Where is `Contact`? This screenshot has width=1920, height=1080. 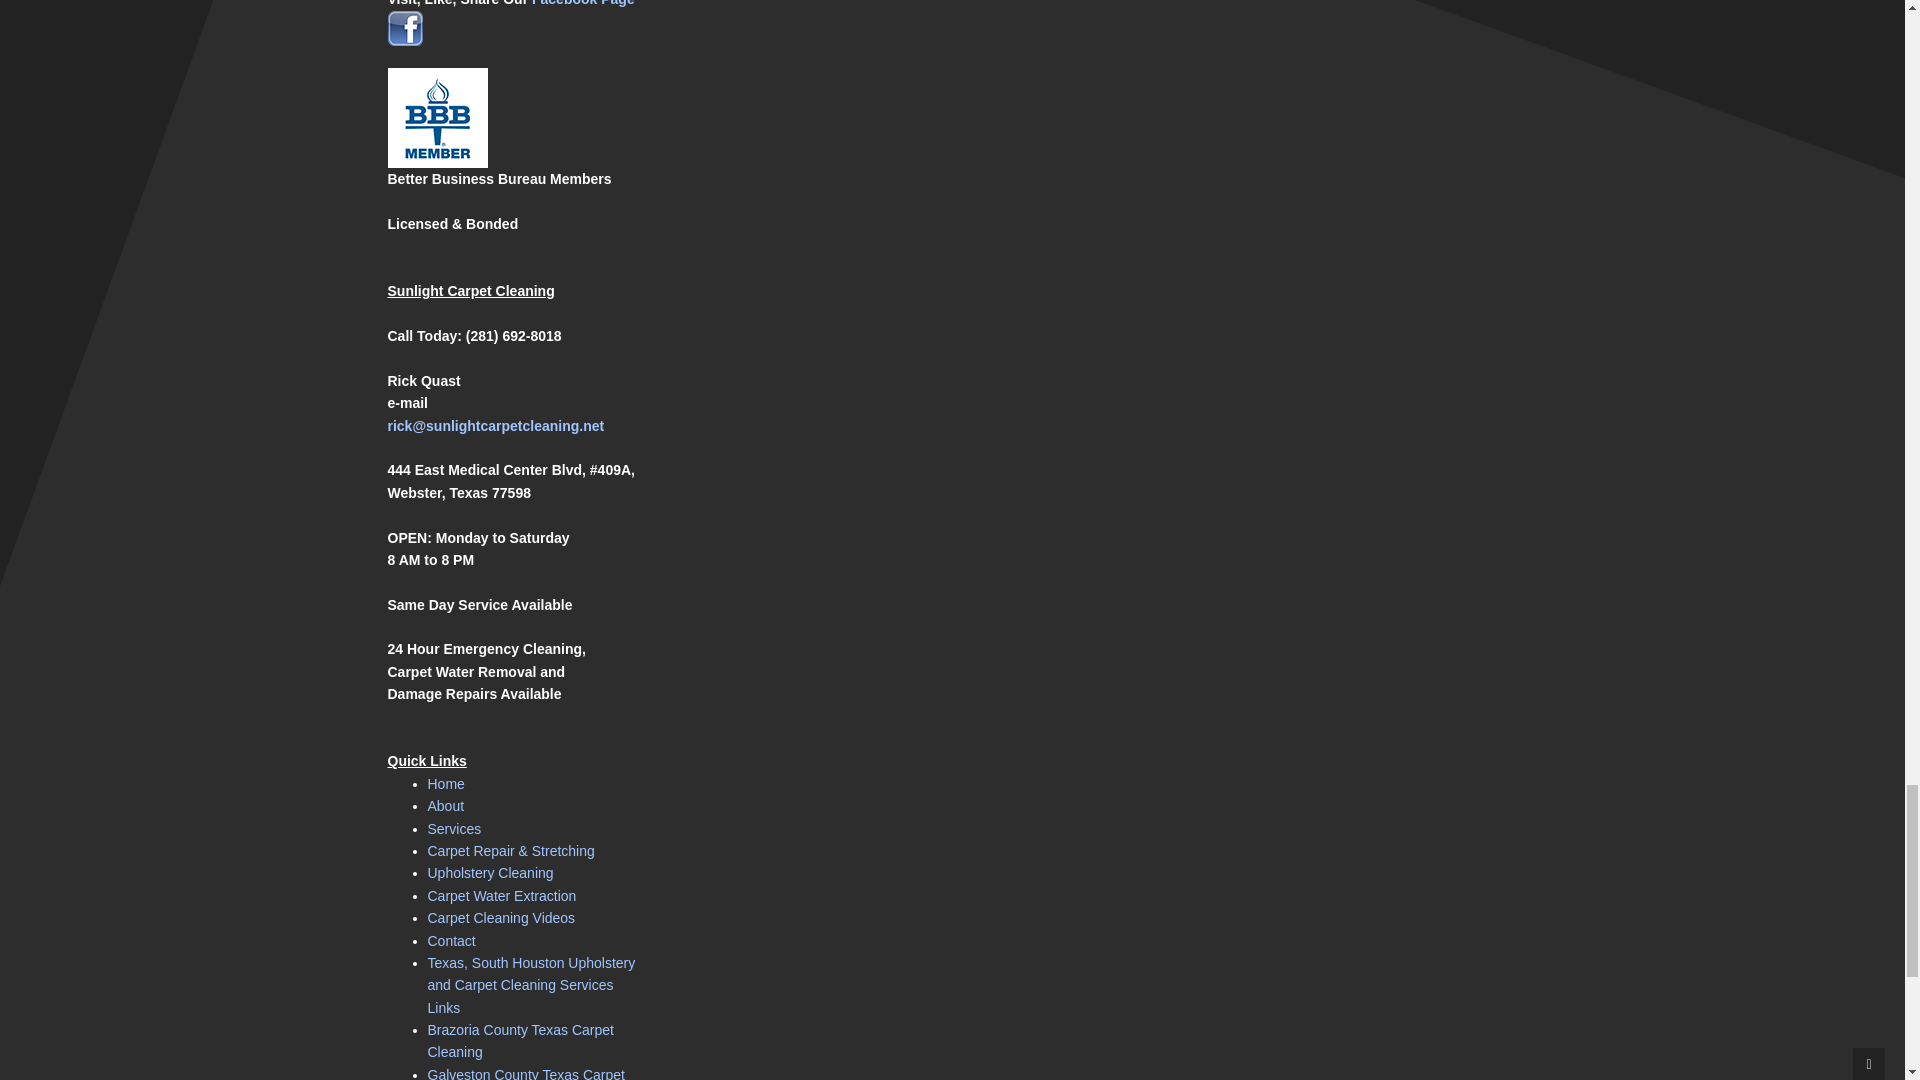 Contact is located at coordinates (452, 941).